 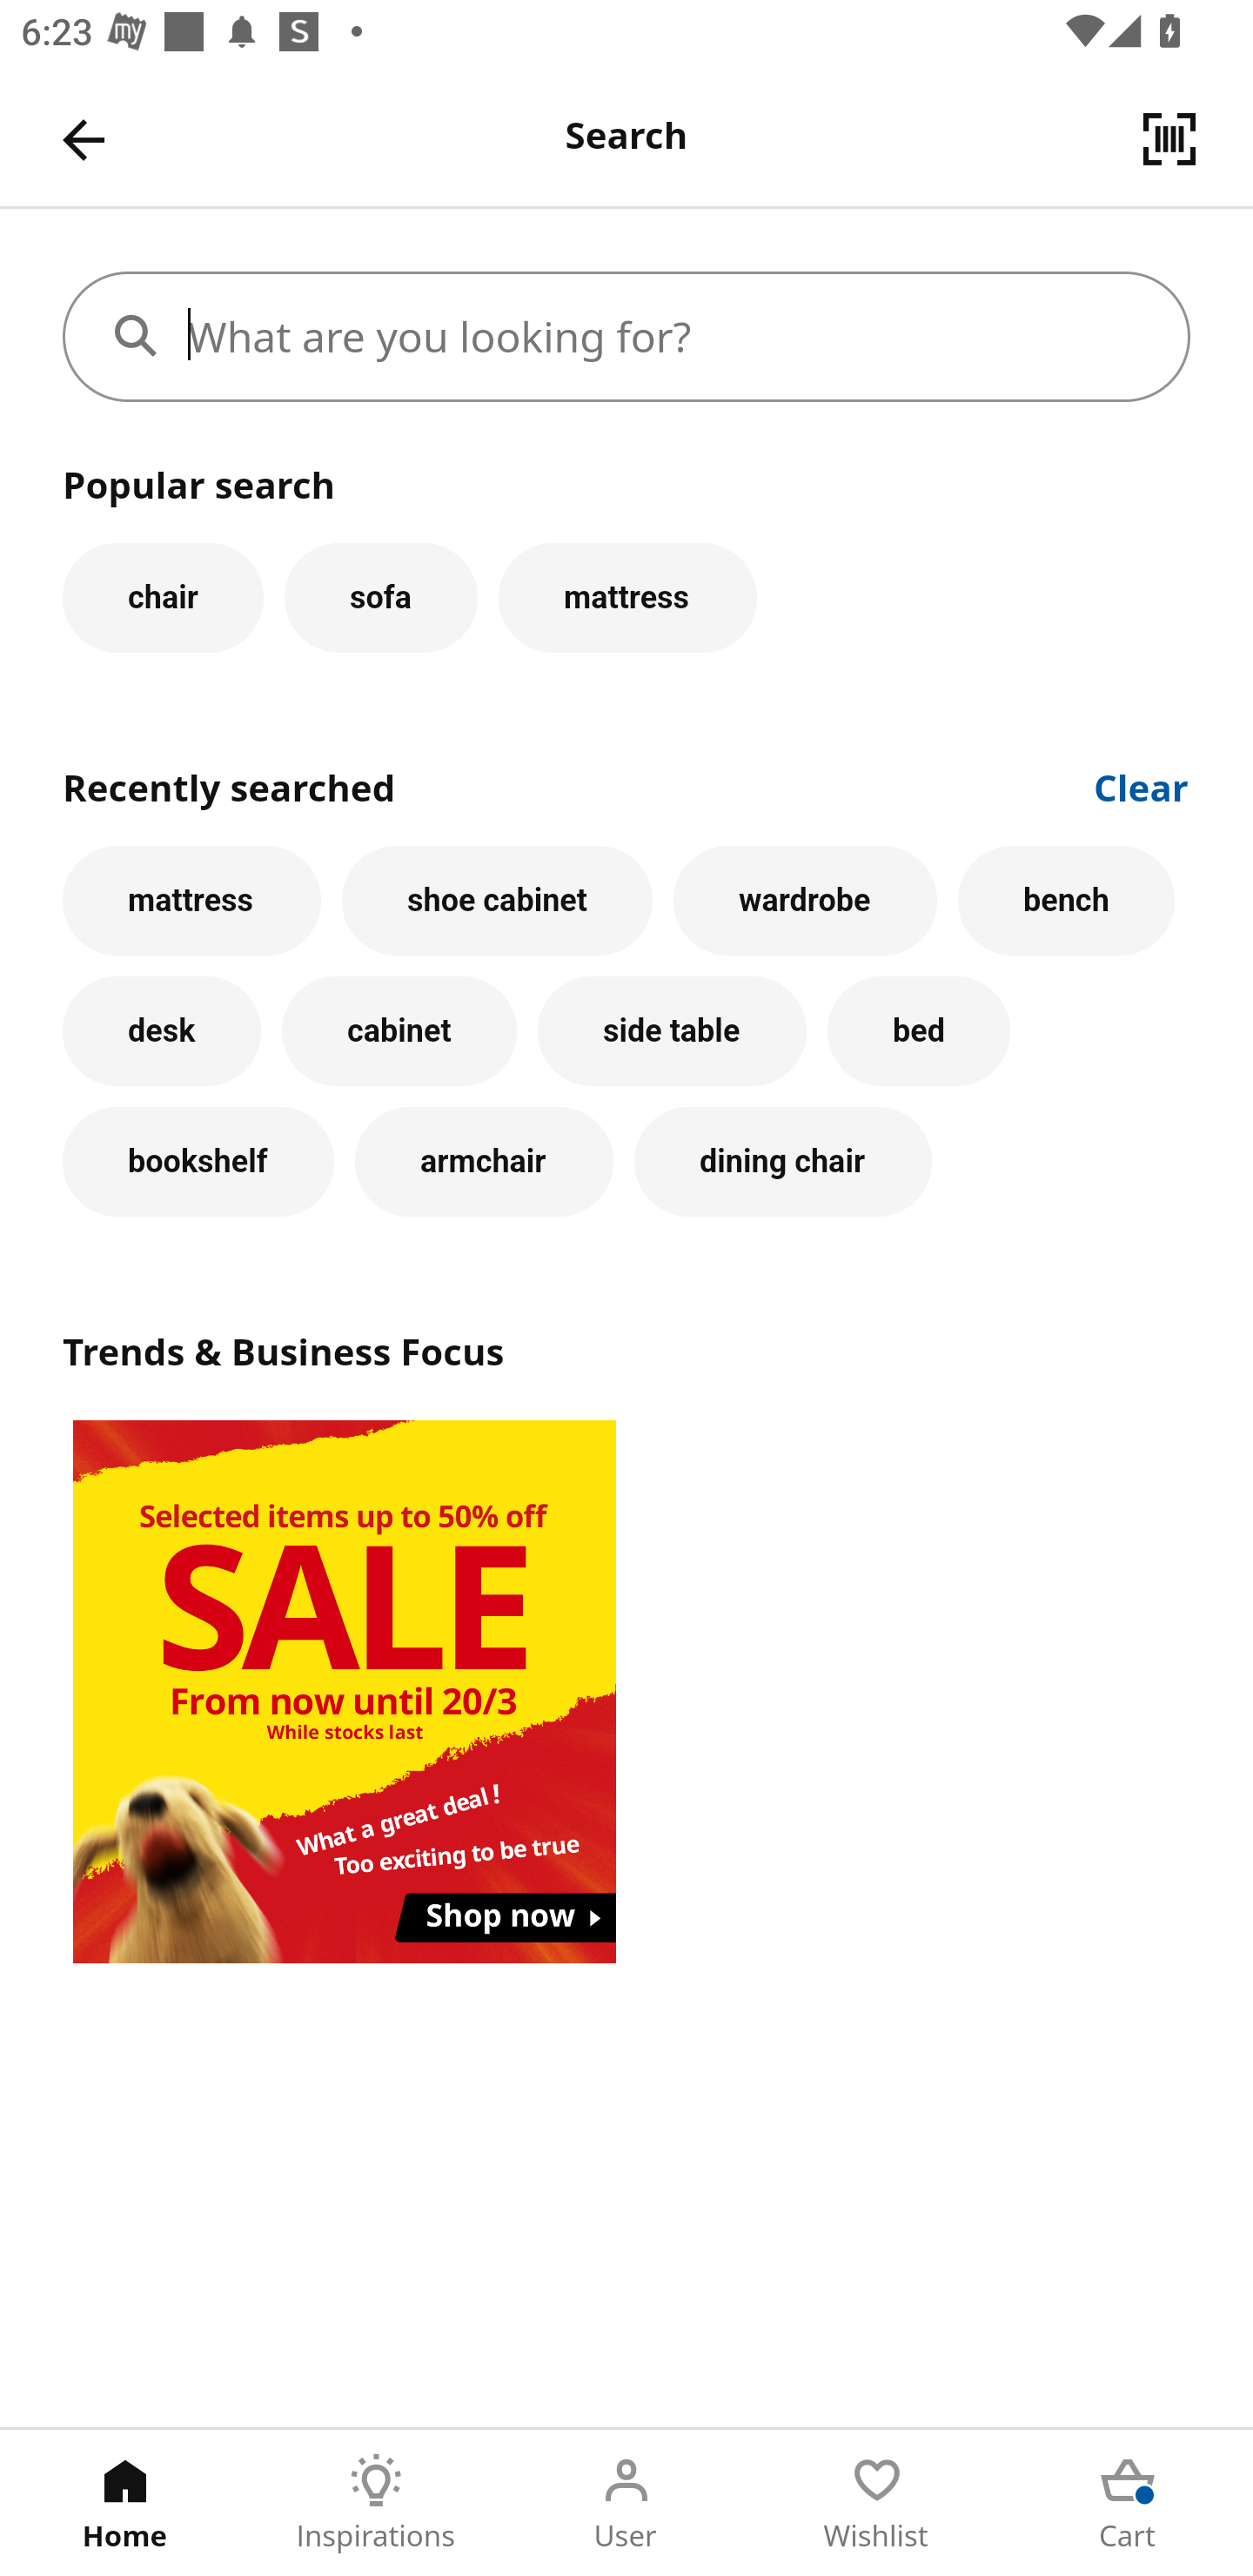 I want to click on dining chair, so click(x=783, y=1161).